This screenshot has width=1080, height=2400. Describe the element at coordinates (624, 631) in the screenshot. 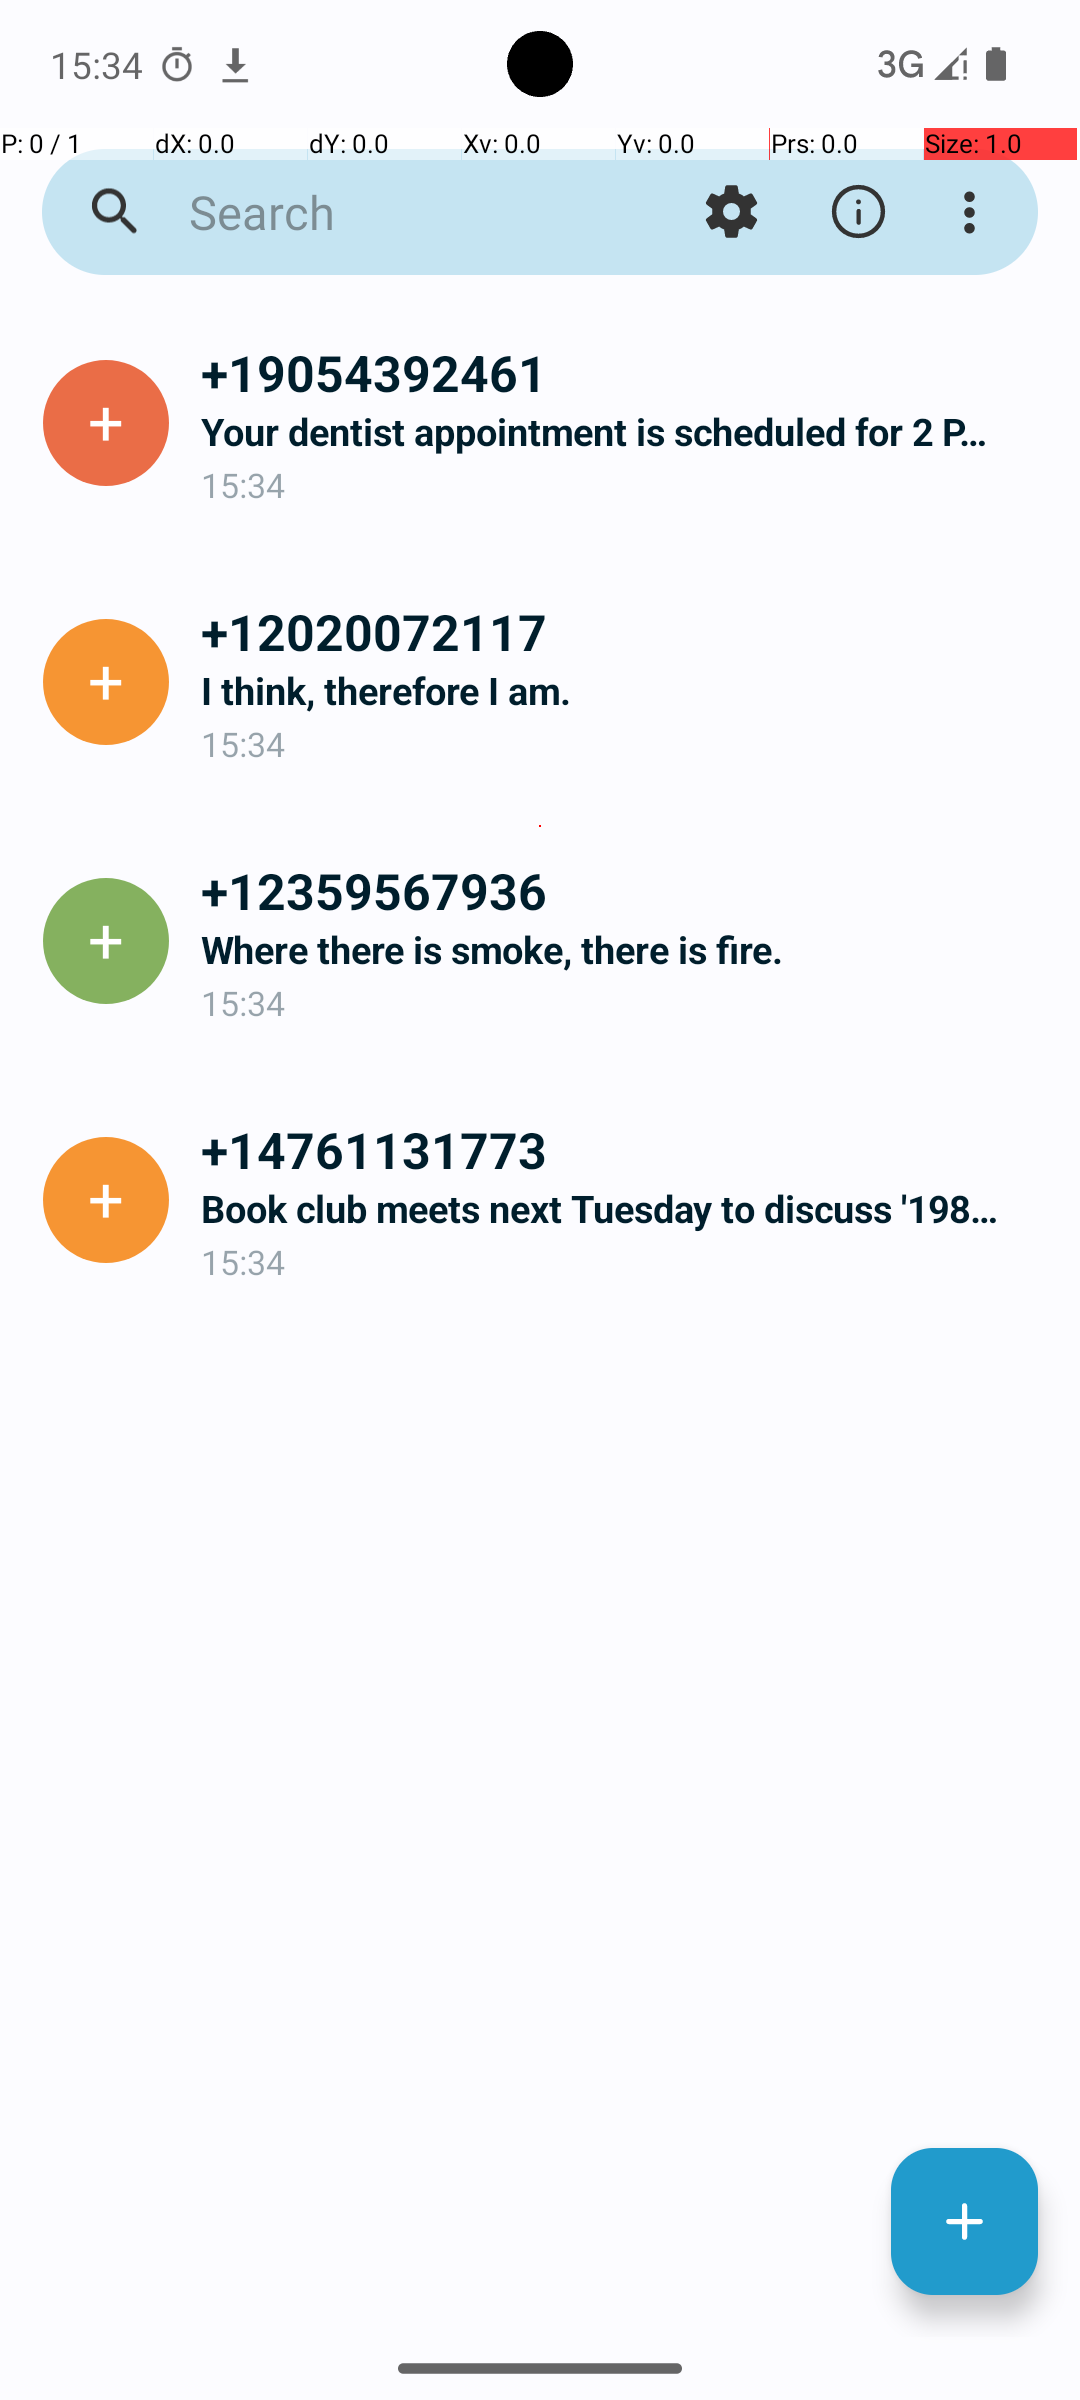

I see `+12020072117` at that location.